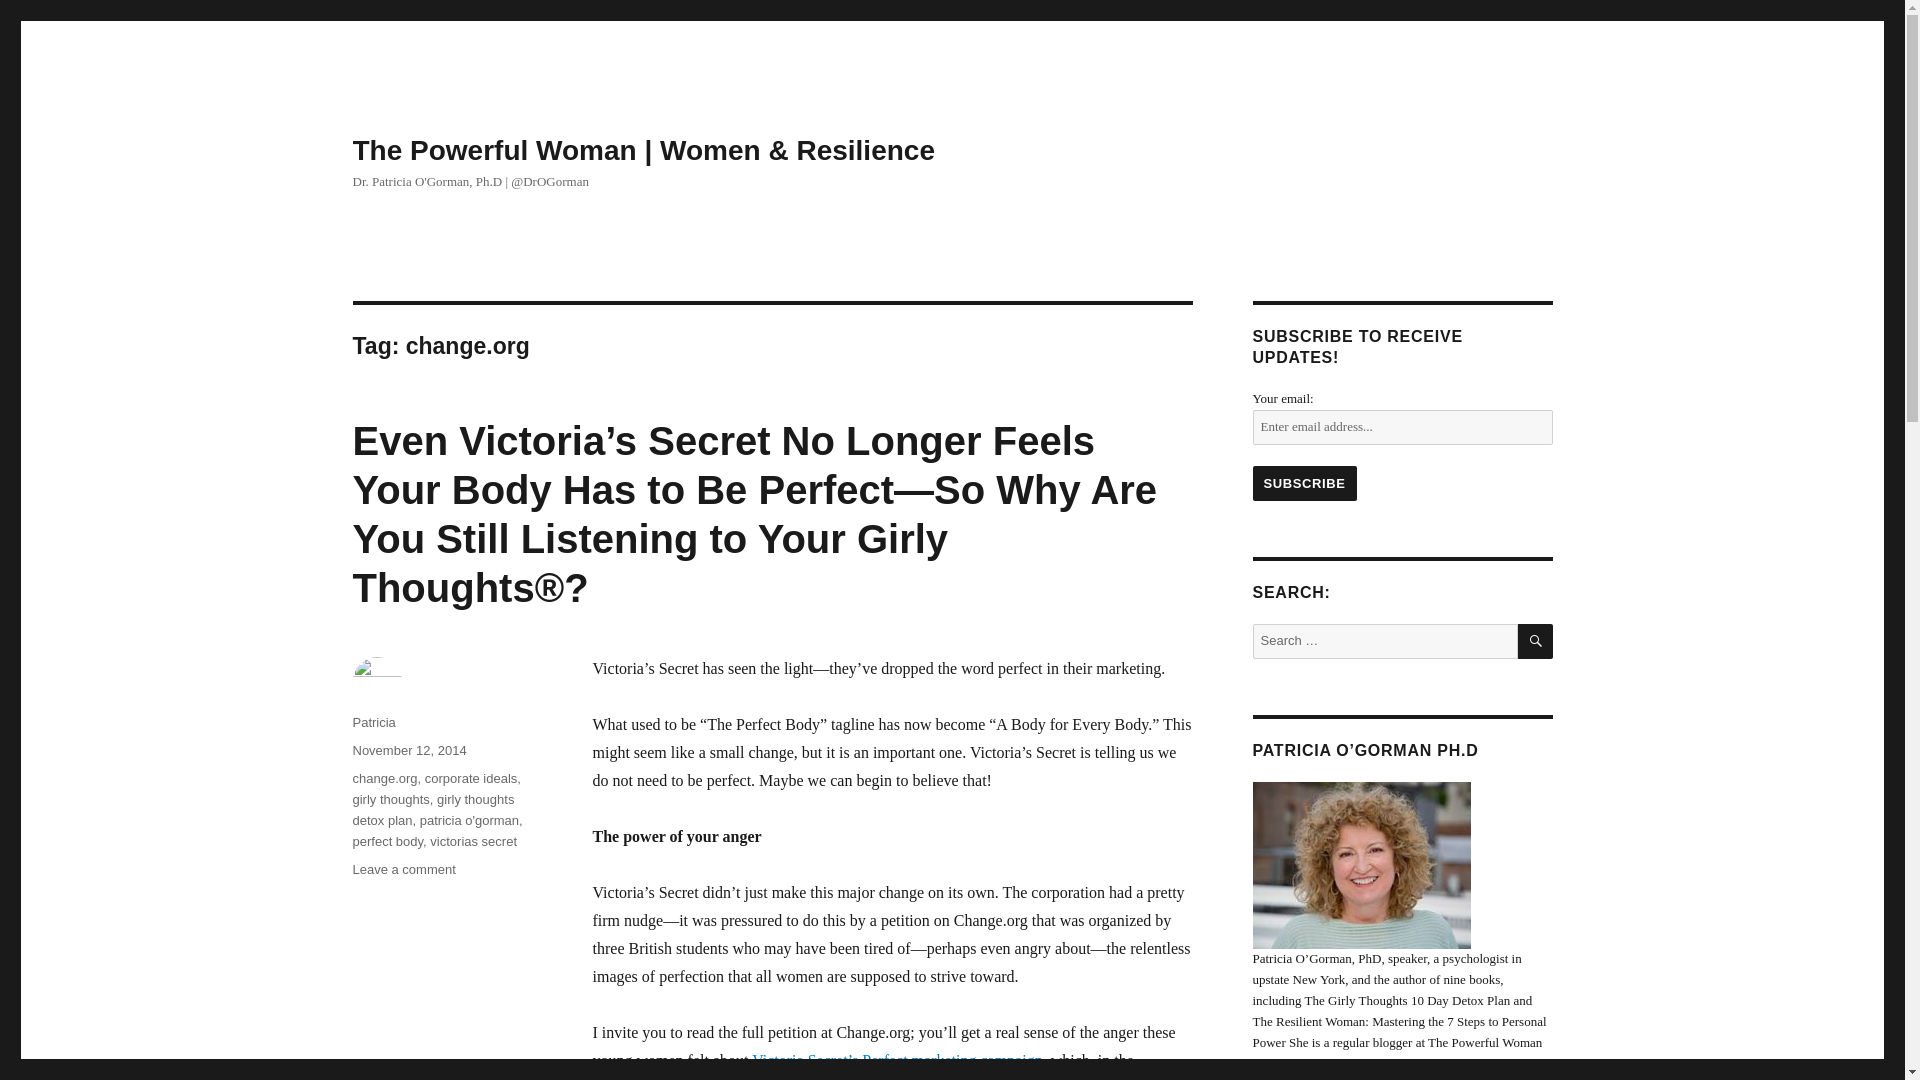 This screenshot has width=1920, height=1080. Describe the element at coordinates (373, 722) in the screenshot. I see `Patricia` at that location.